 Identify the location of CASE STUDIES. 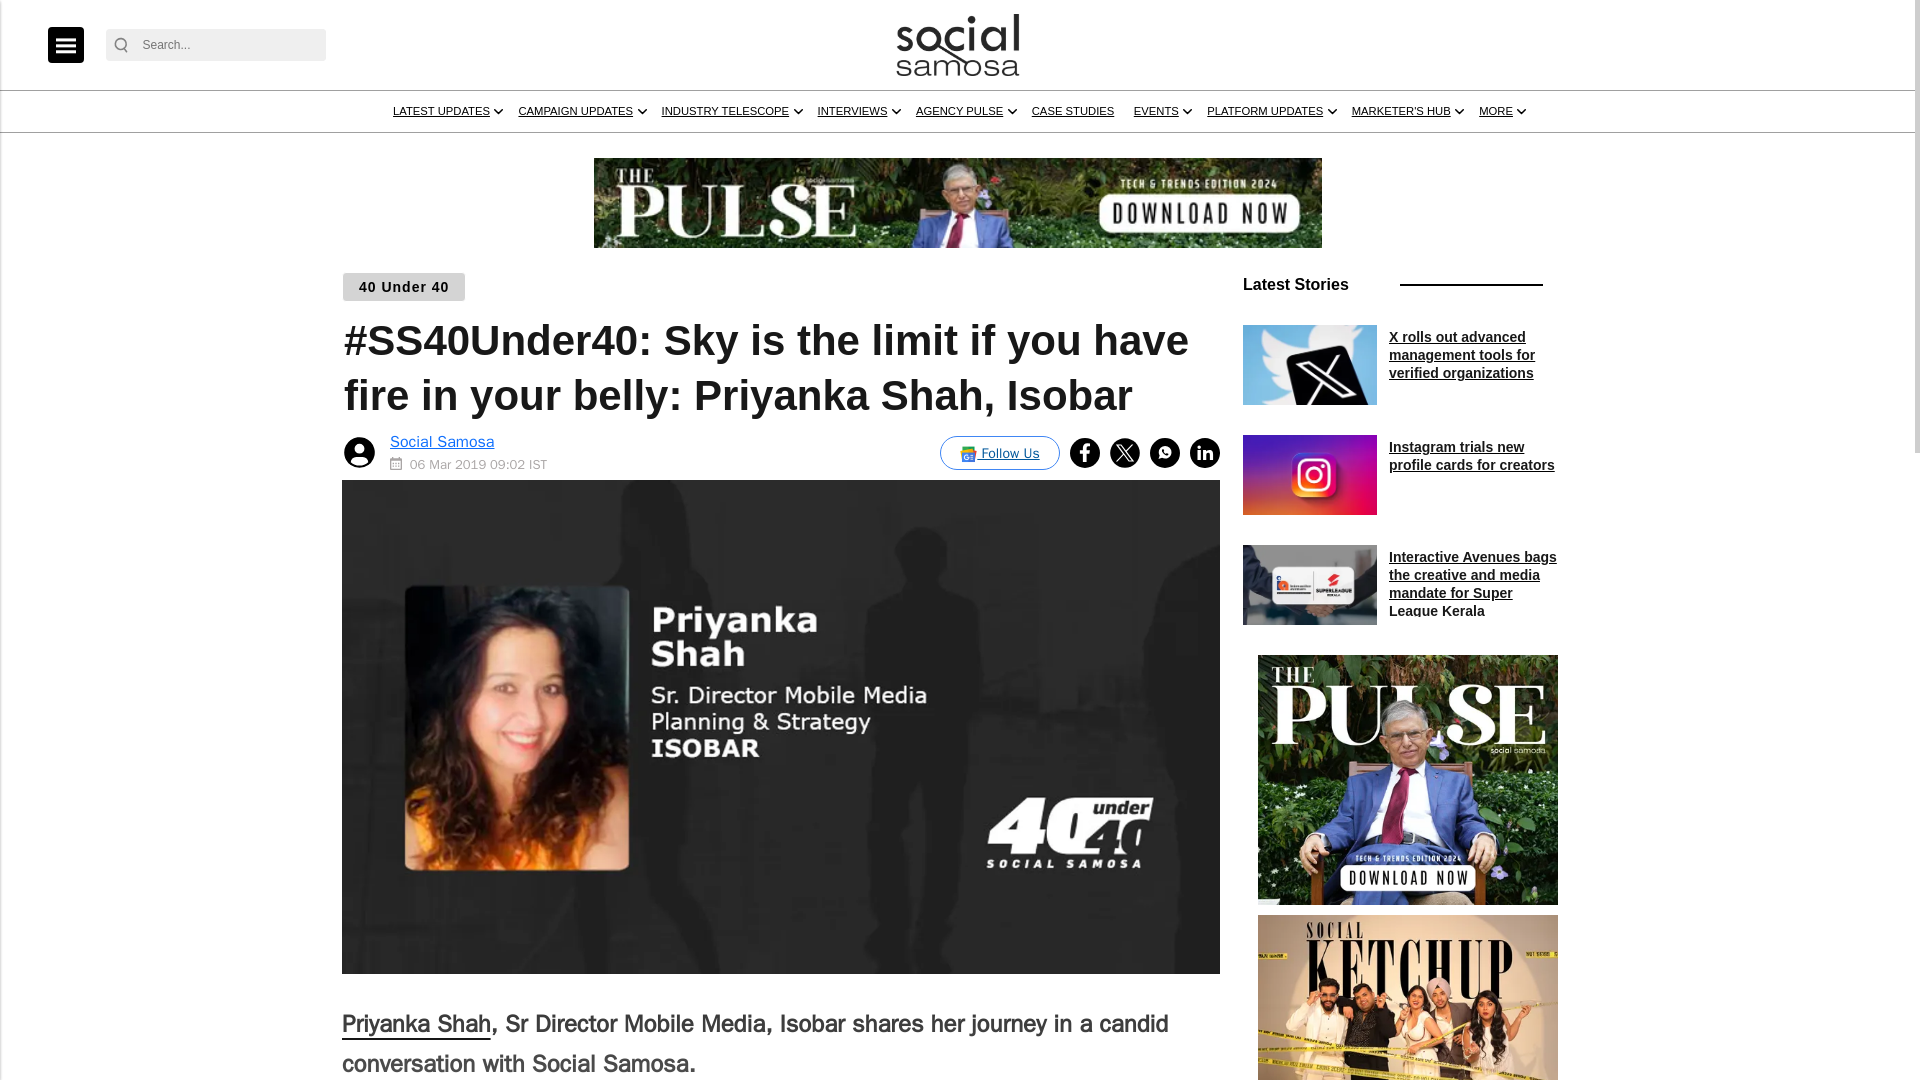
(1430, 149).